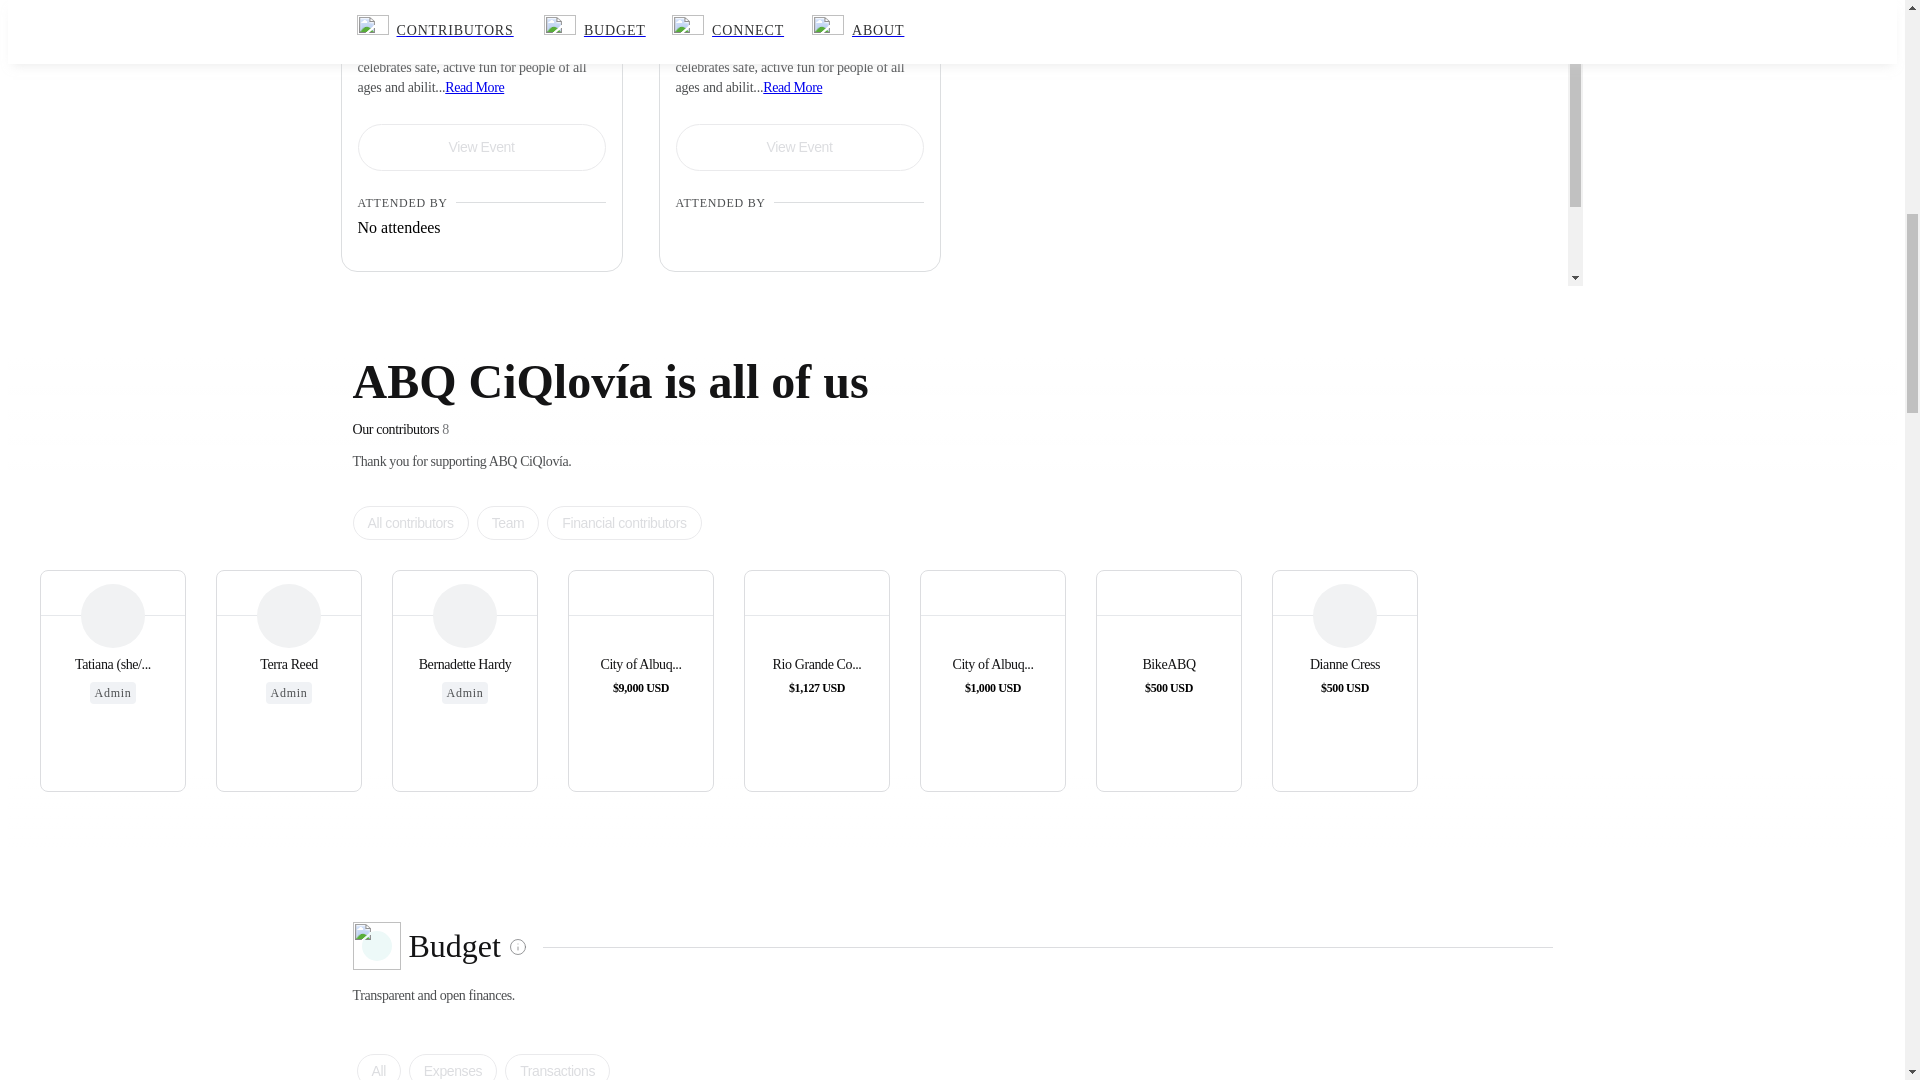  I want to click on City of Albuquerque, so click(640, 616).